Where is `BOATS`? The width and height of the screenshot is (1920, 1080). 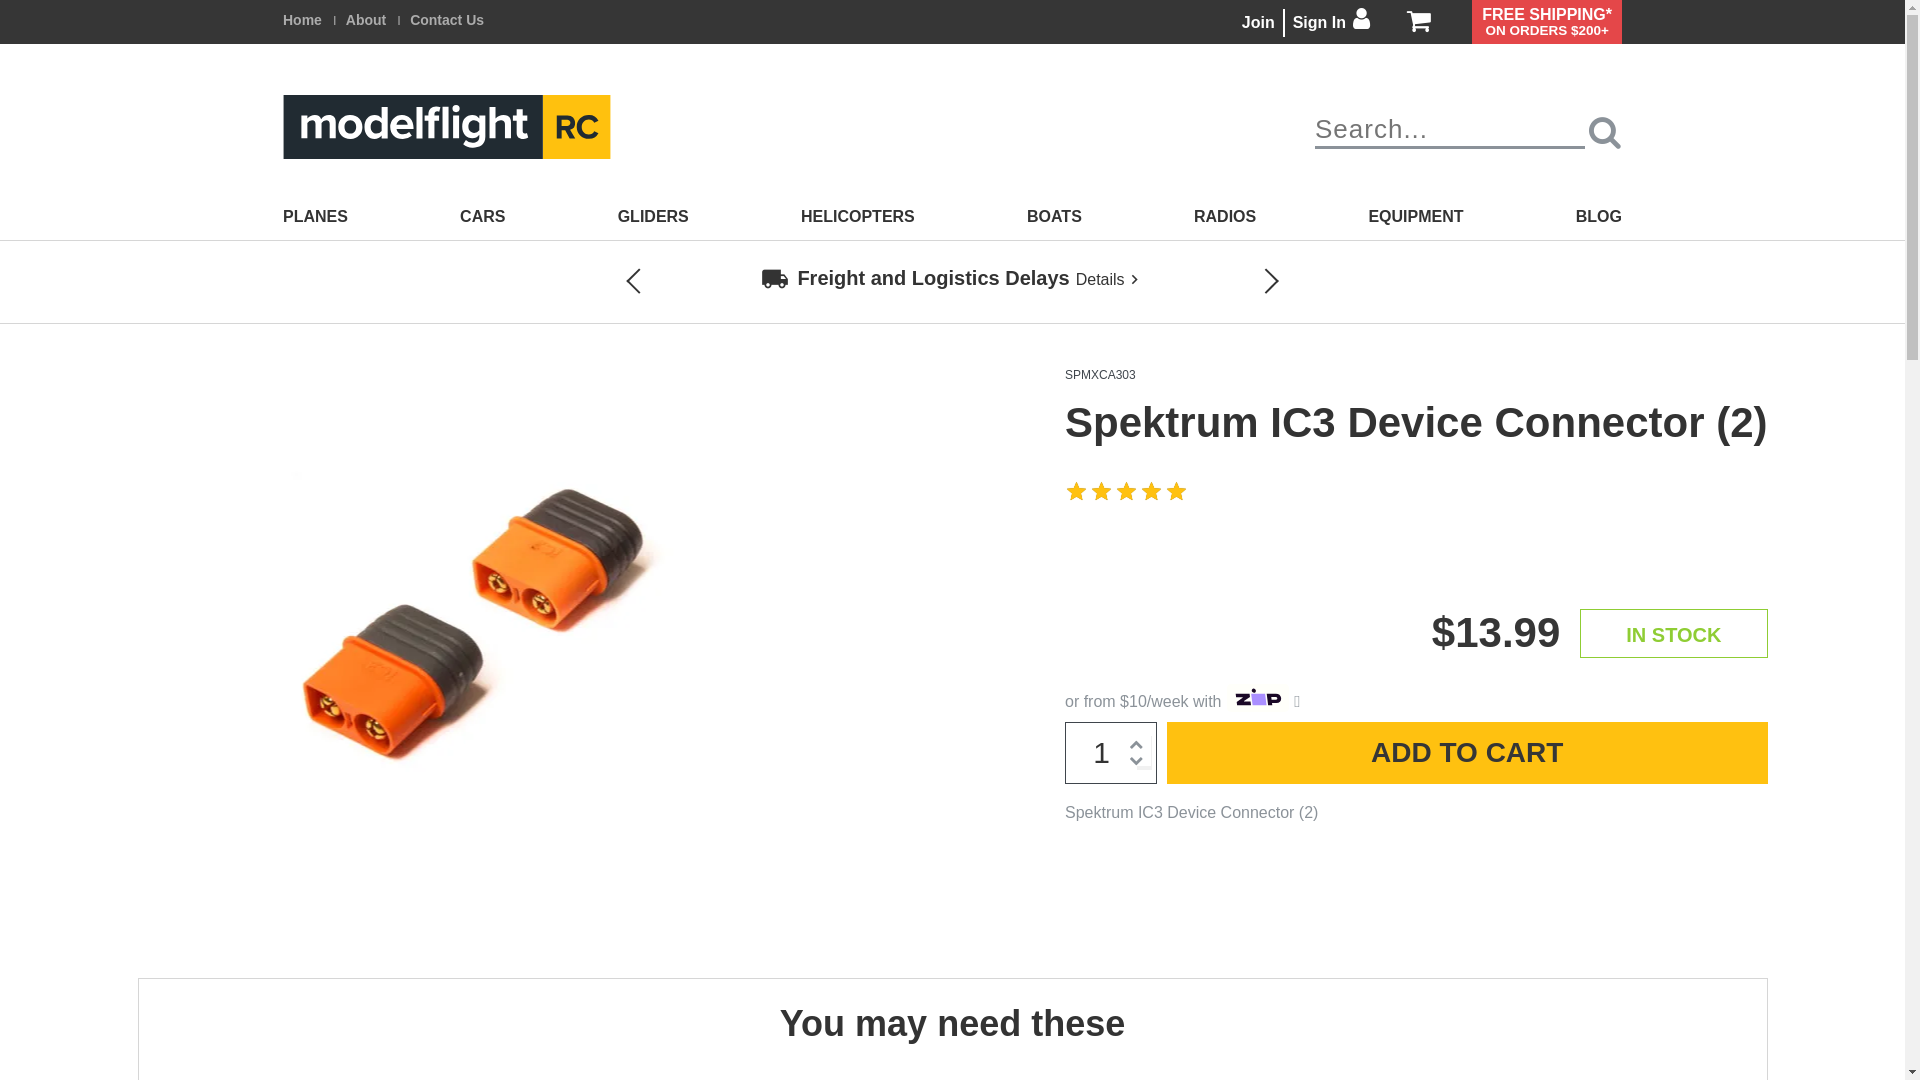 BOATS is located at coordinates (1054, 217).